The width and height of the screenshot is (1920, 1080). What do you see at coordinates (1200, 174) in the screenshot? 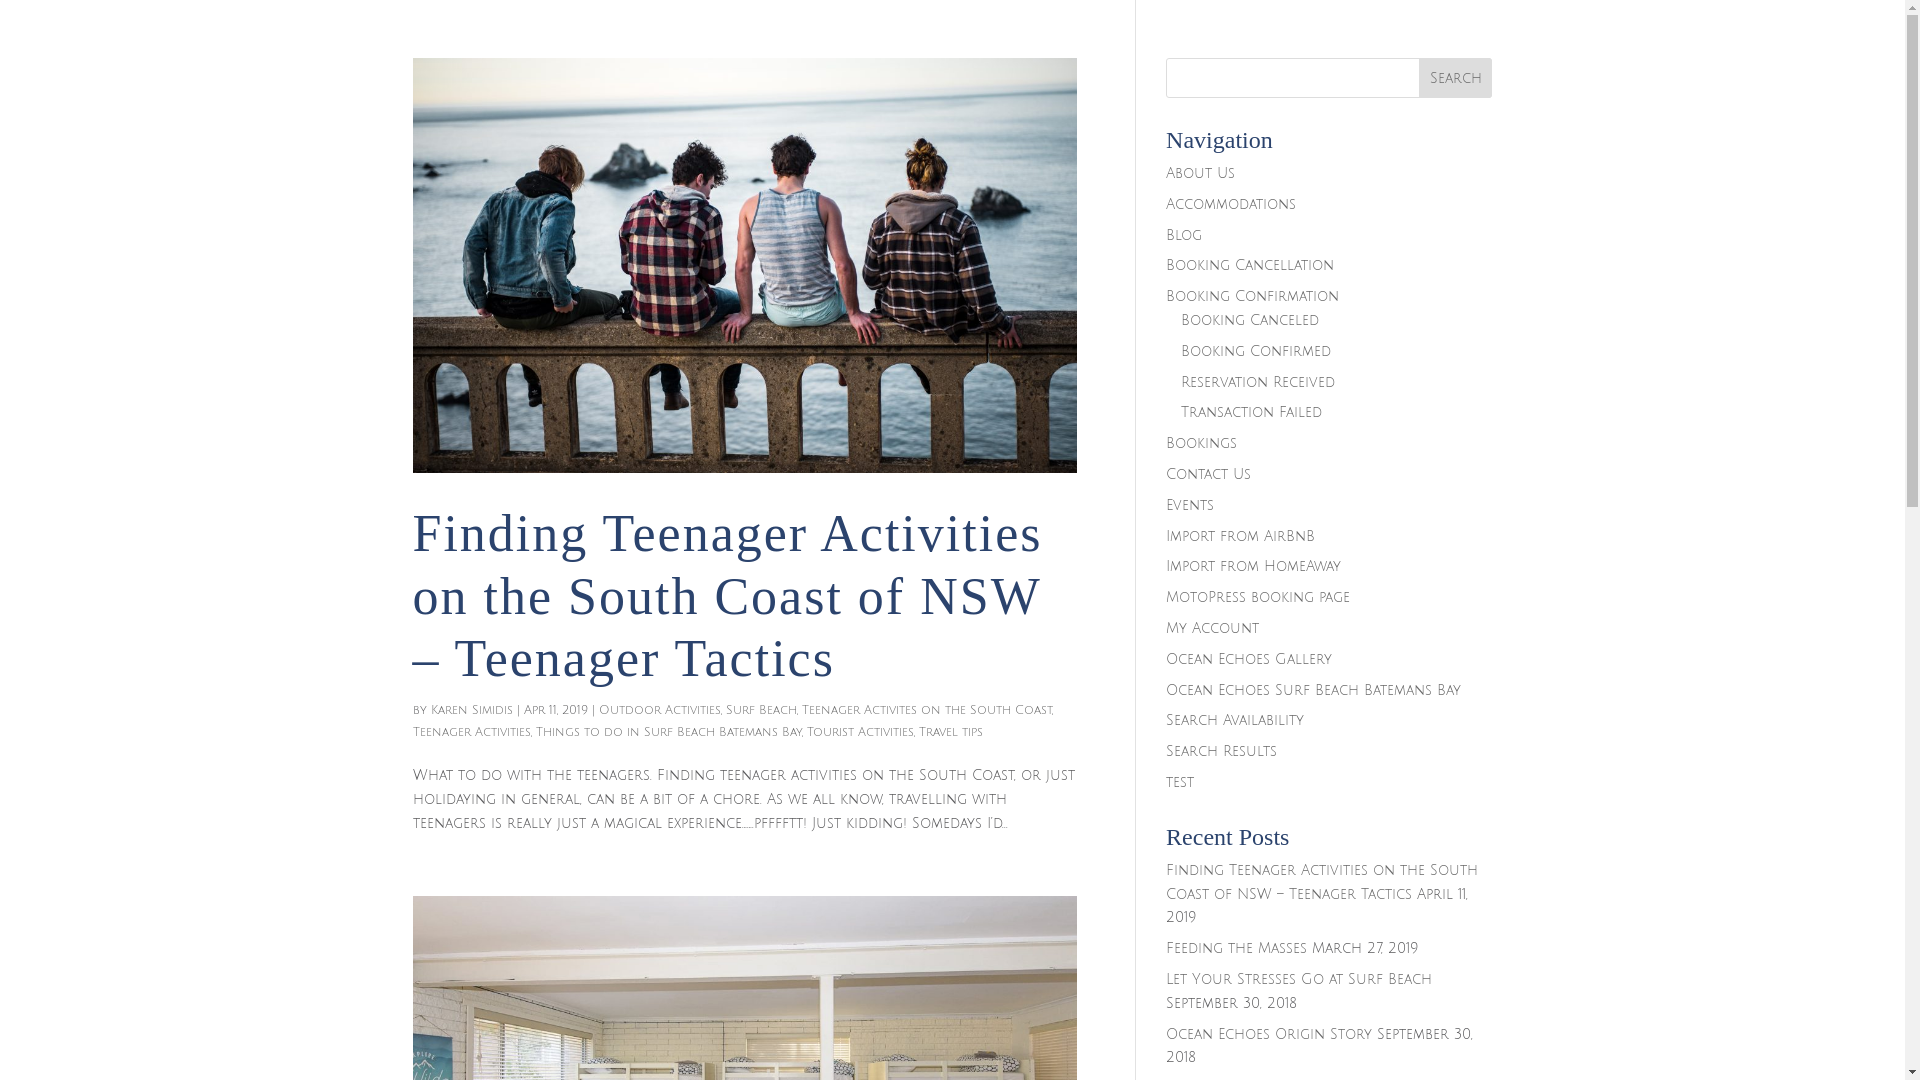
I see `About Us` at bounding box center [1200, 174].